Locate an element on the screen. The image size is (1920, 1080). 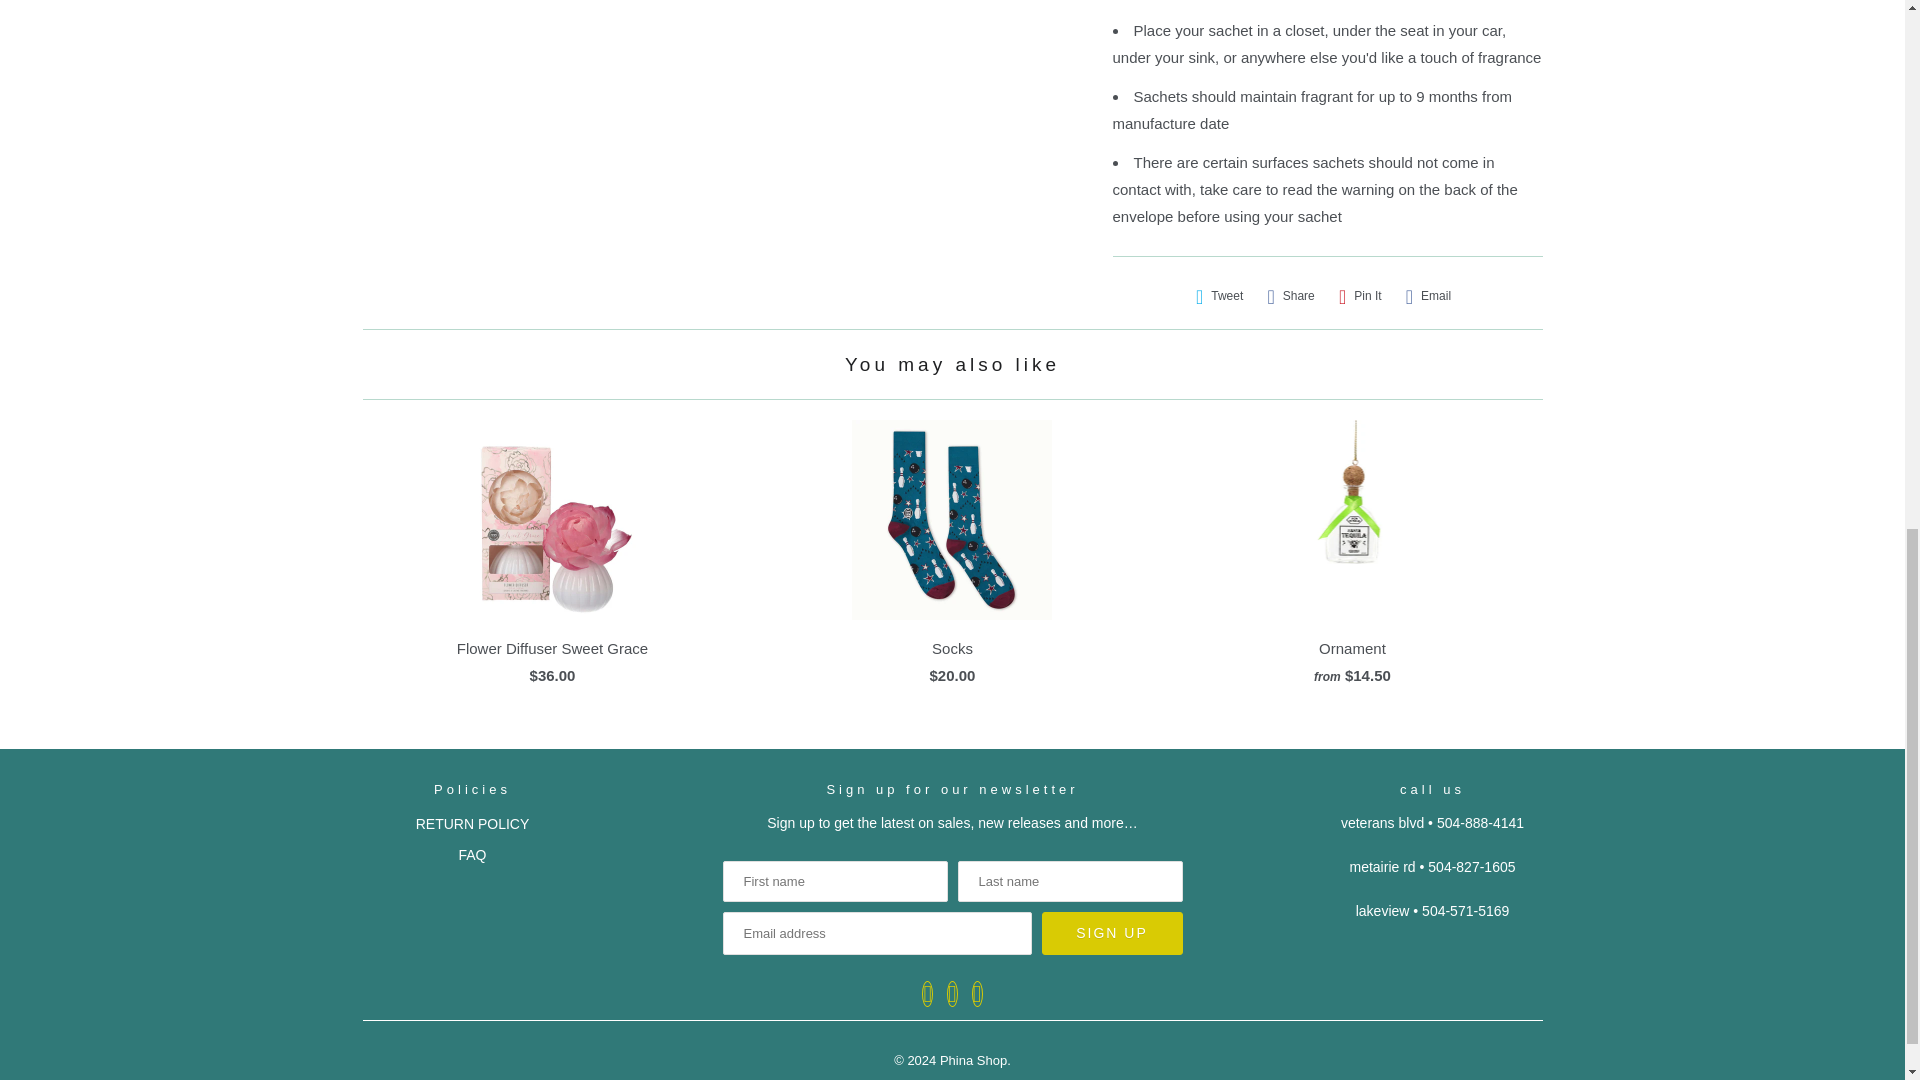
Share this on Facebook is located at coordinates (1290, 296).